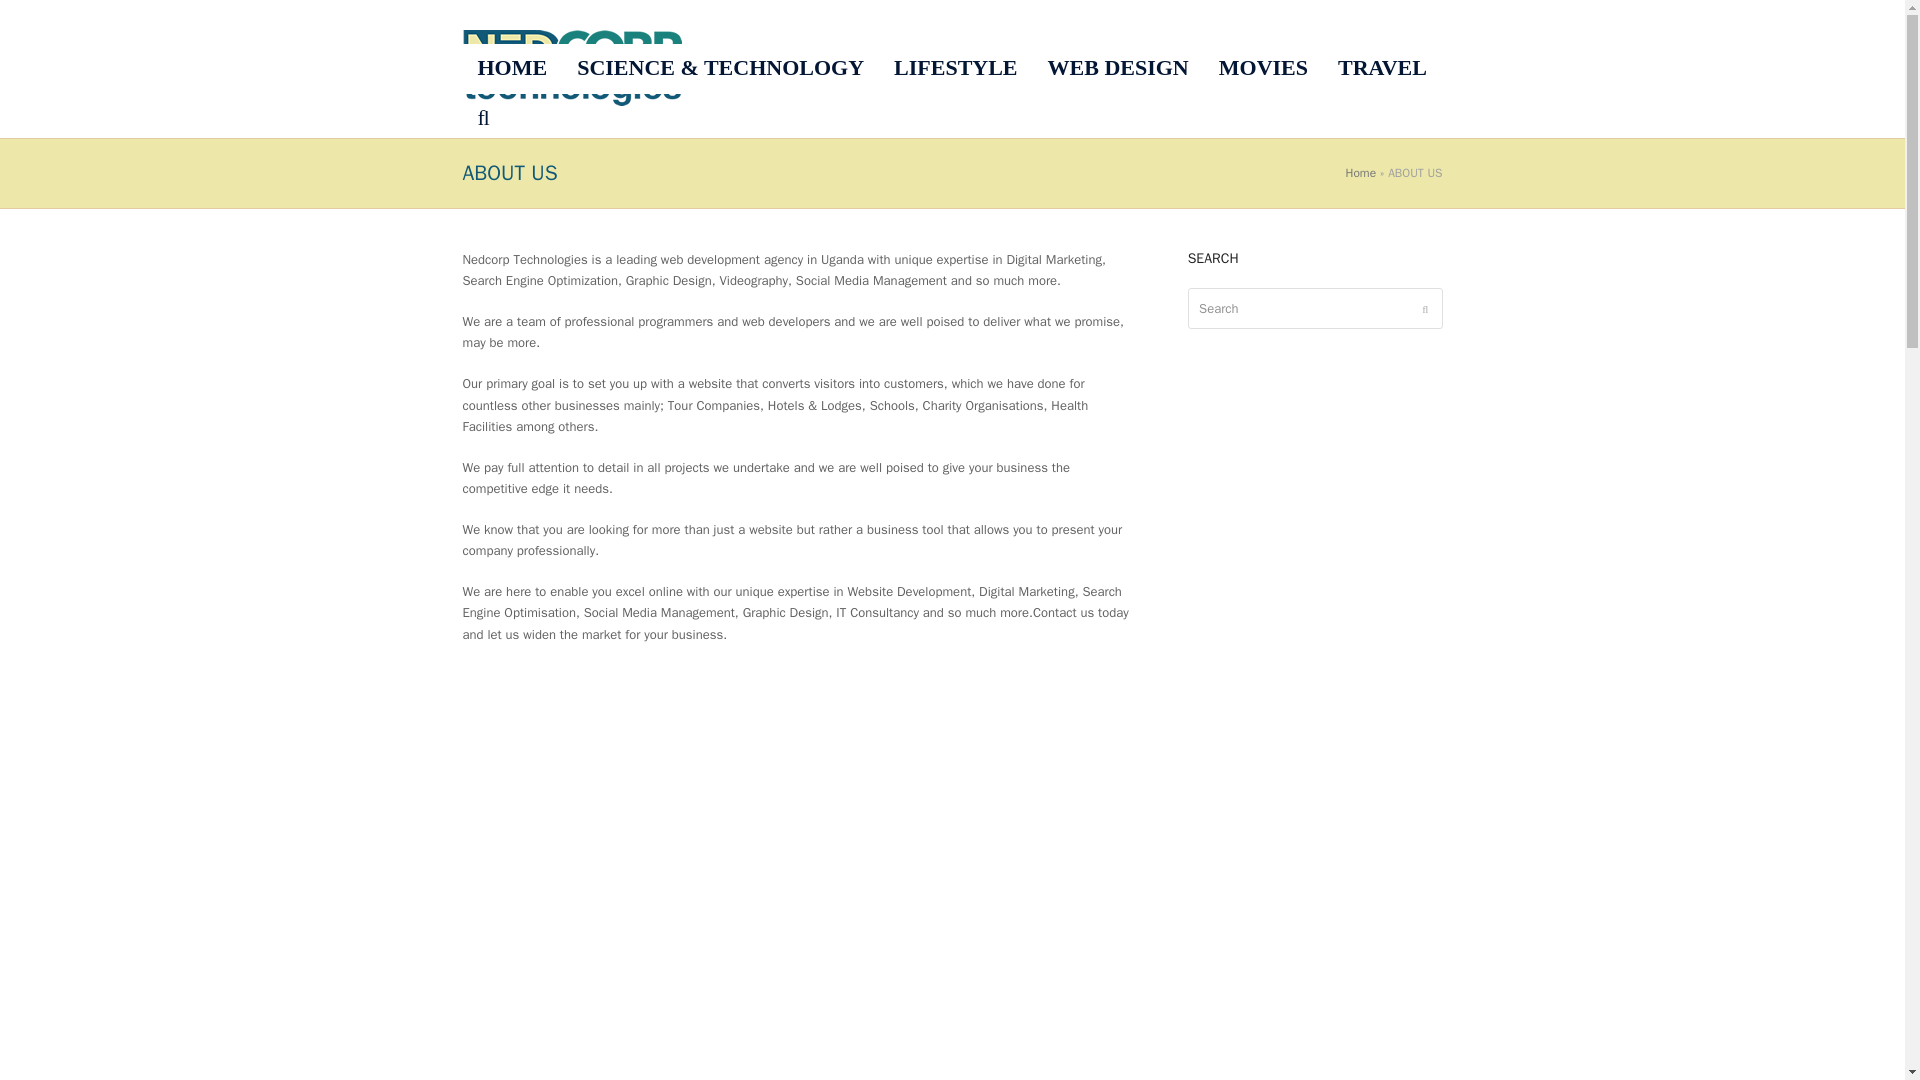 Image resolution: width=1920 pixels, height=1080 pixels. What do you see at coordinates (956, 68) in the screenshot?
I see `LIFESTYLE` at bounding box center [956, 68].